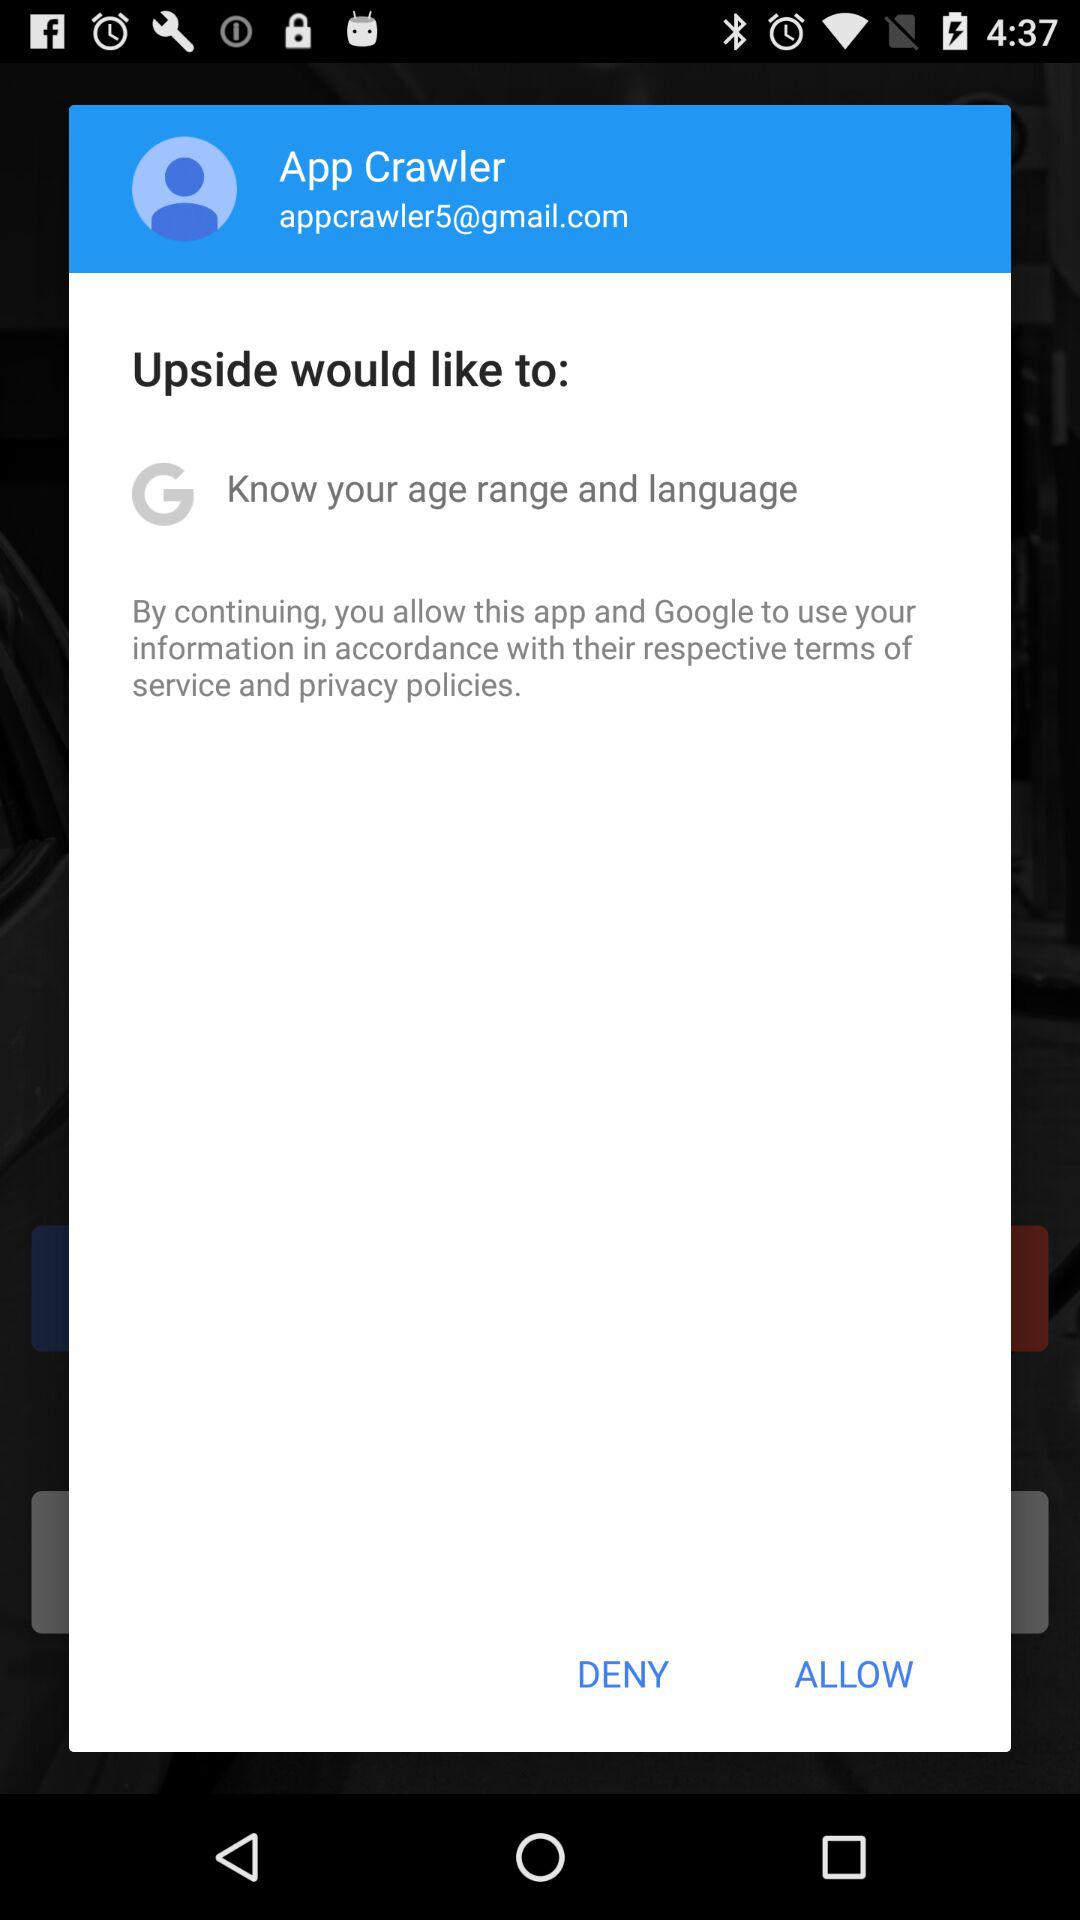 The width and height of the screenshot is (1080, 1920). I want to click on open app crawler, so click(392, 164).